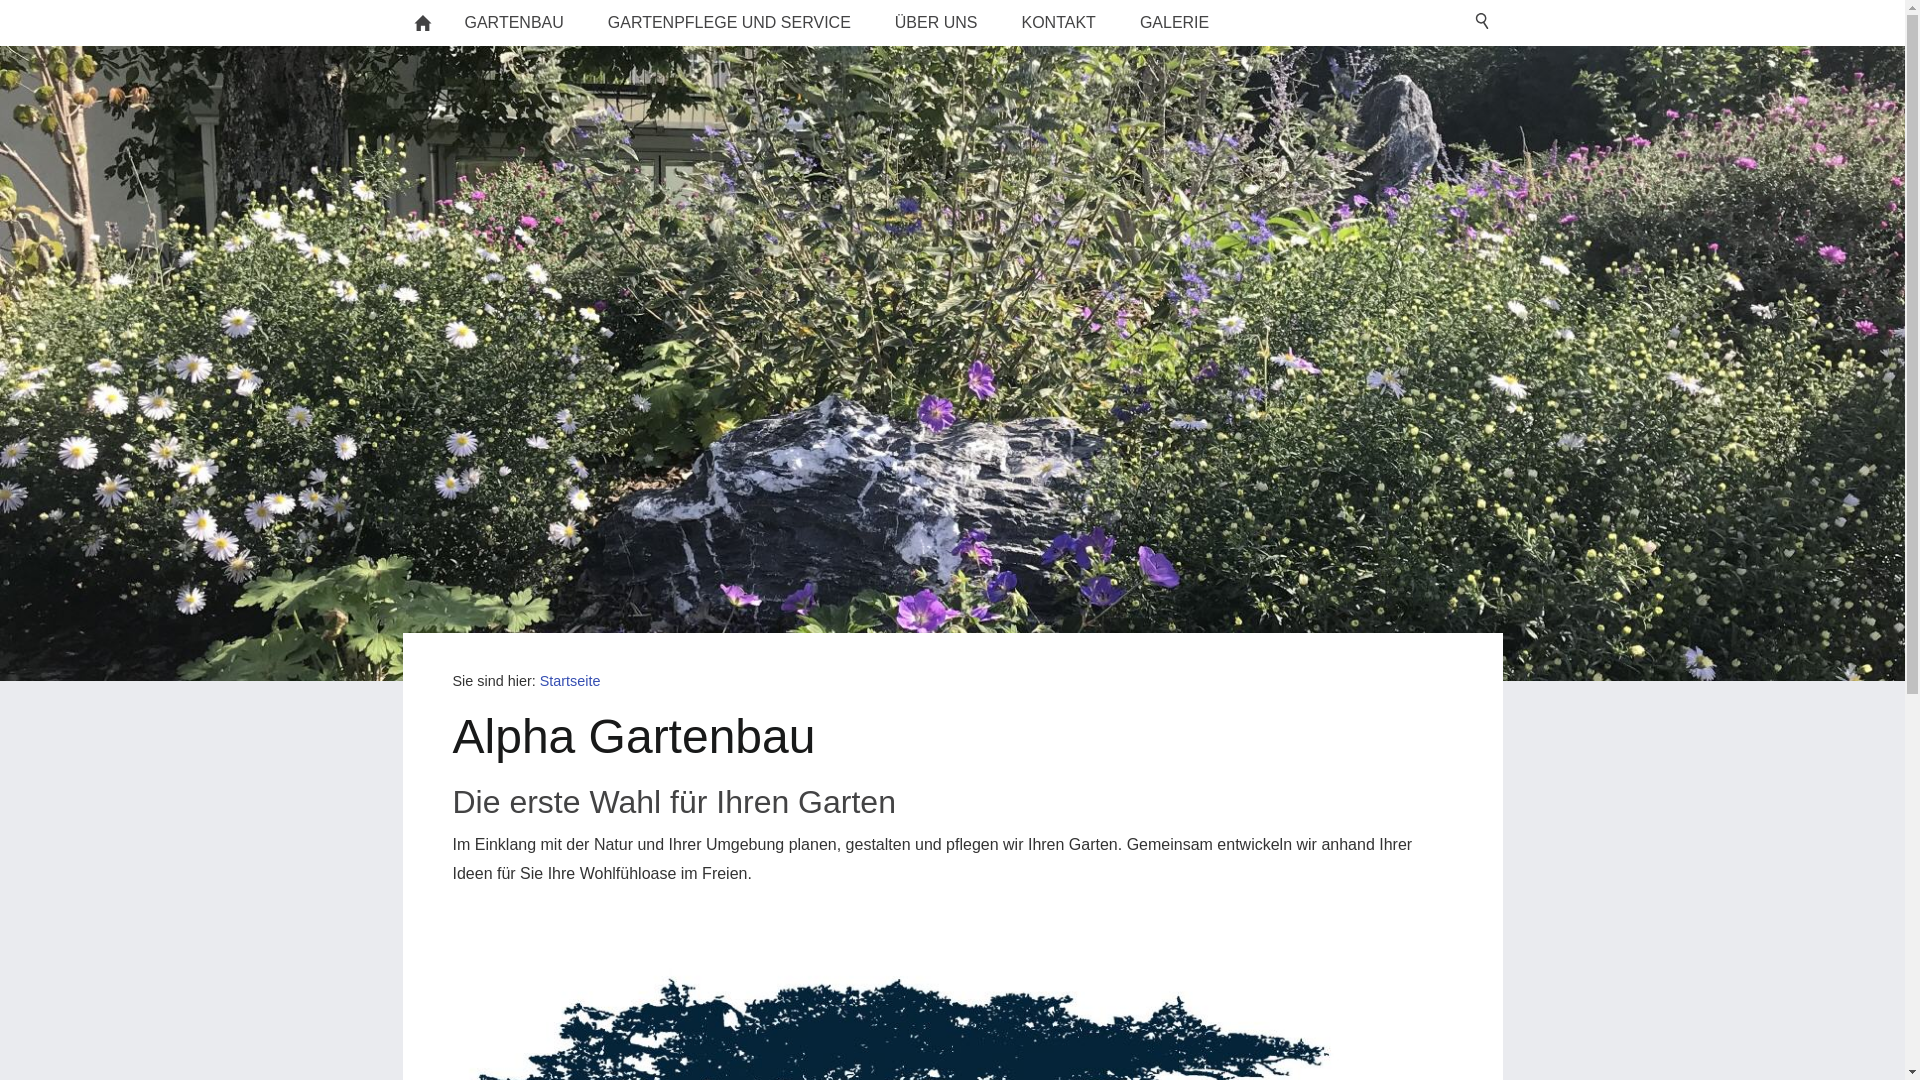 This screenshot has width=1920, height=1080. I want to click on GARTENPFLEGE UND SERVICE, so click(730, 23).